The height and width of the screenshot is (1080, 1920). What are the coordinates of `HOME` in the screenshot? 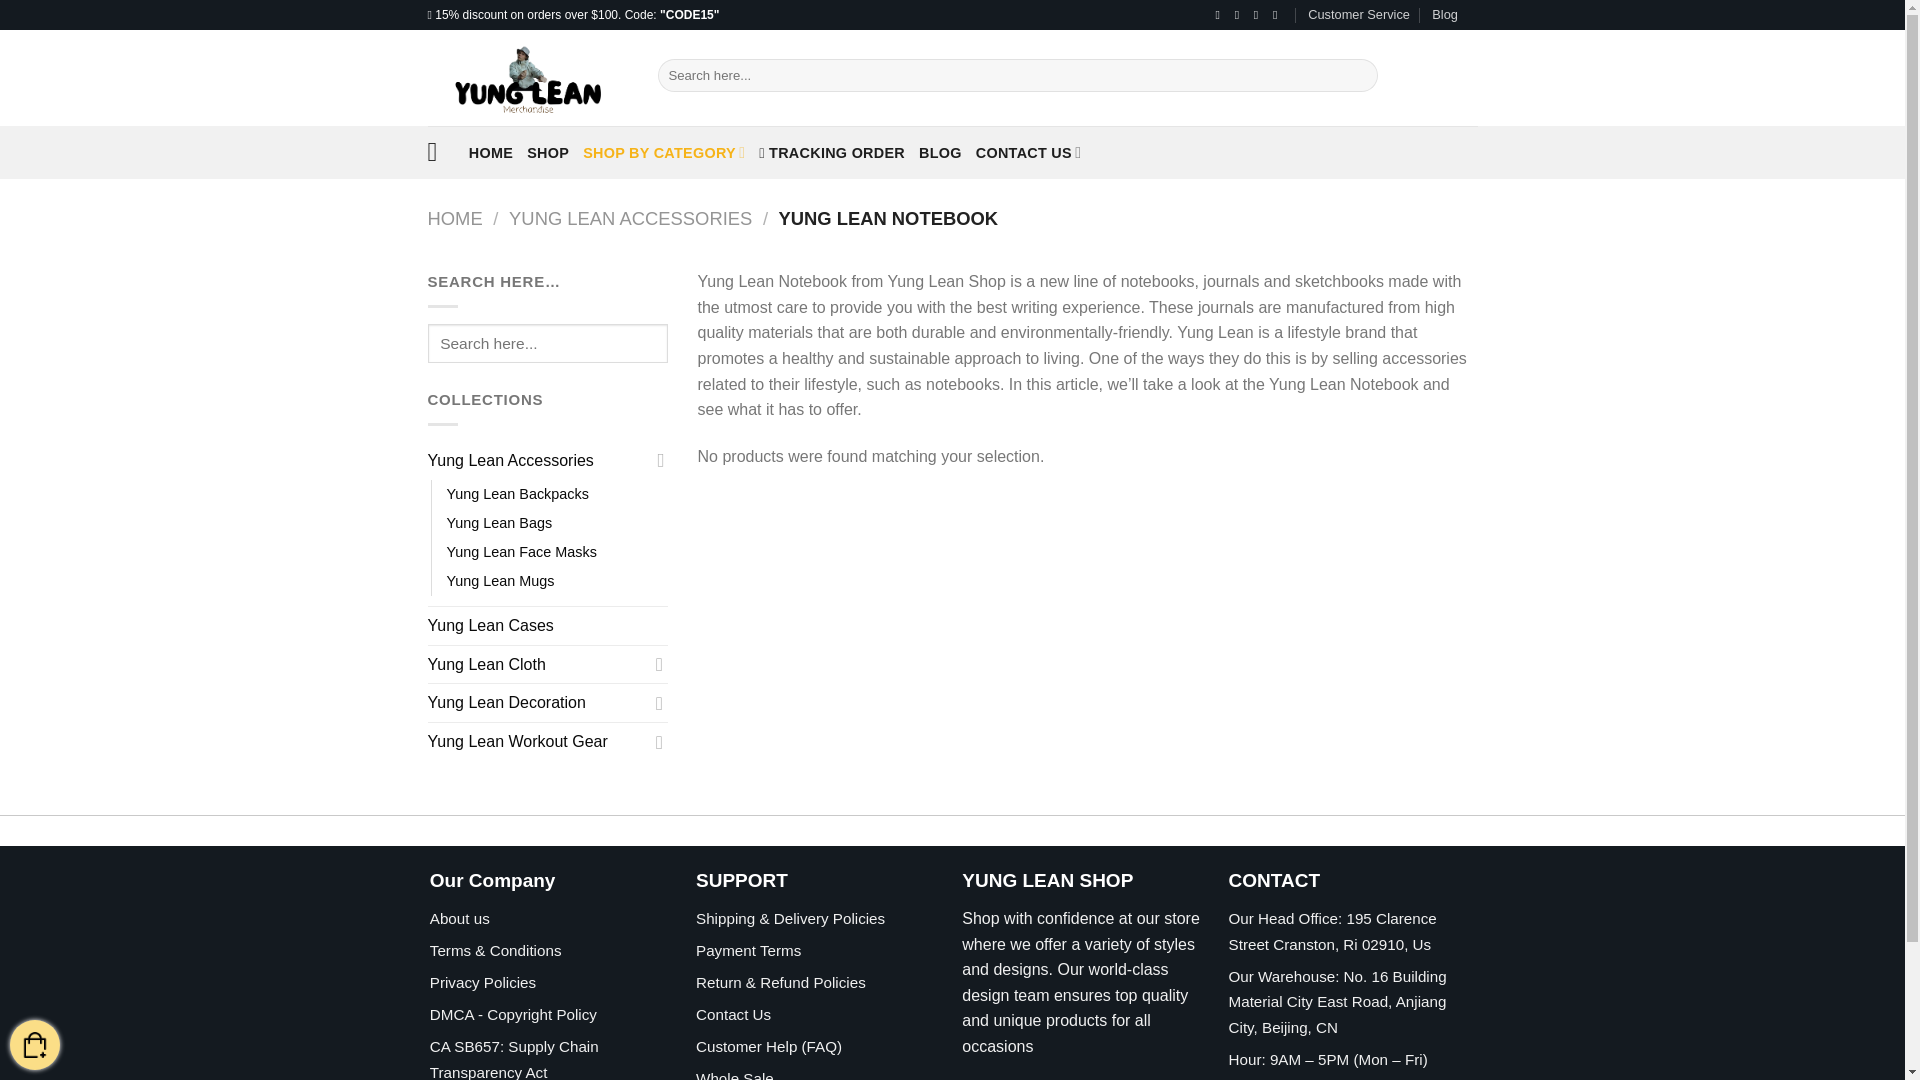 It's located at (490, 152).